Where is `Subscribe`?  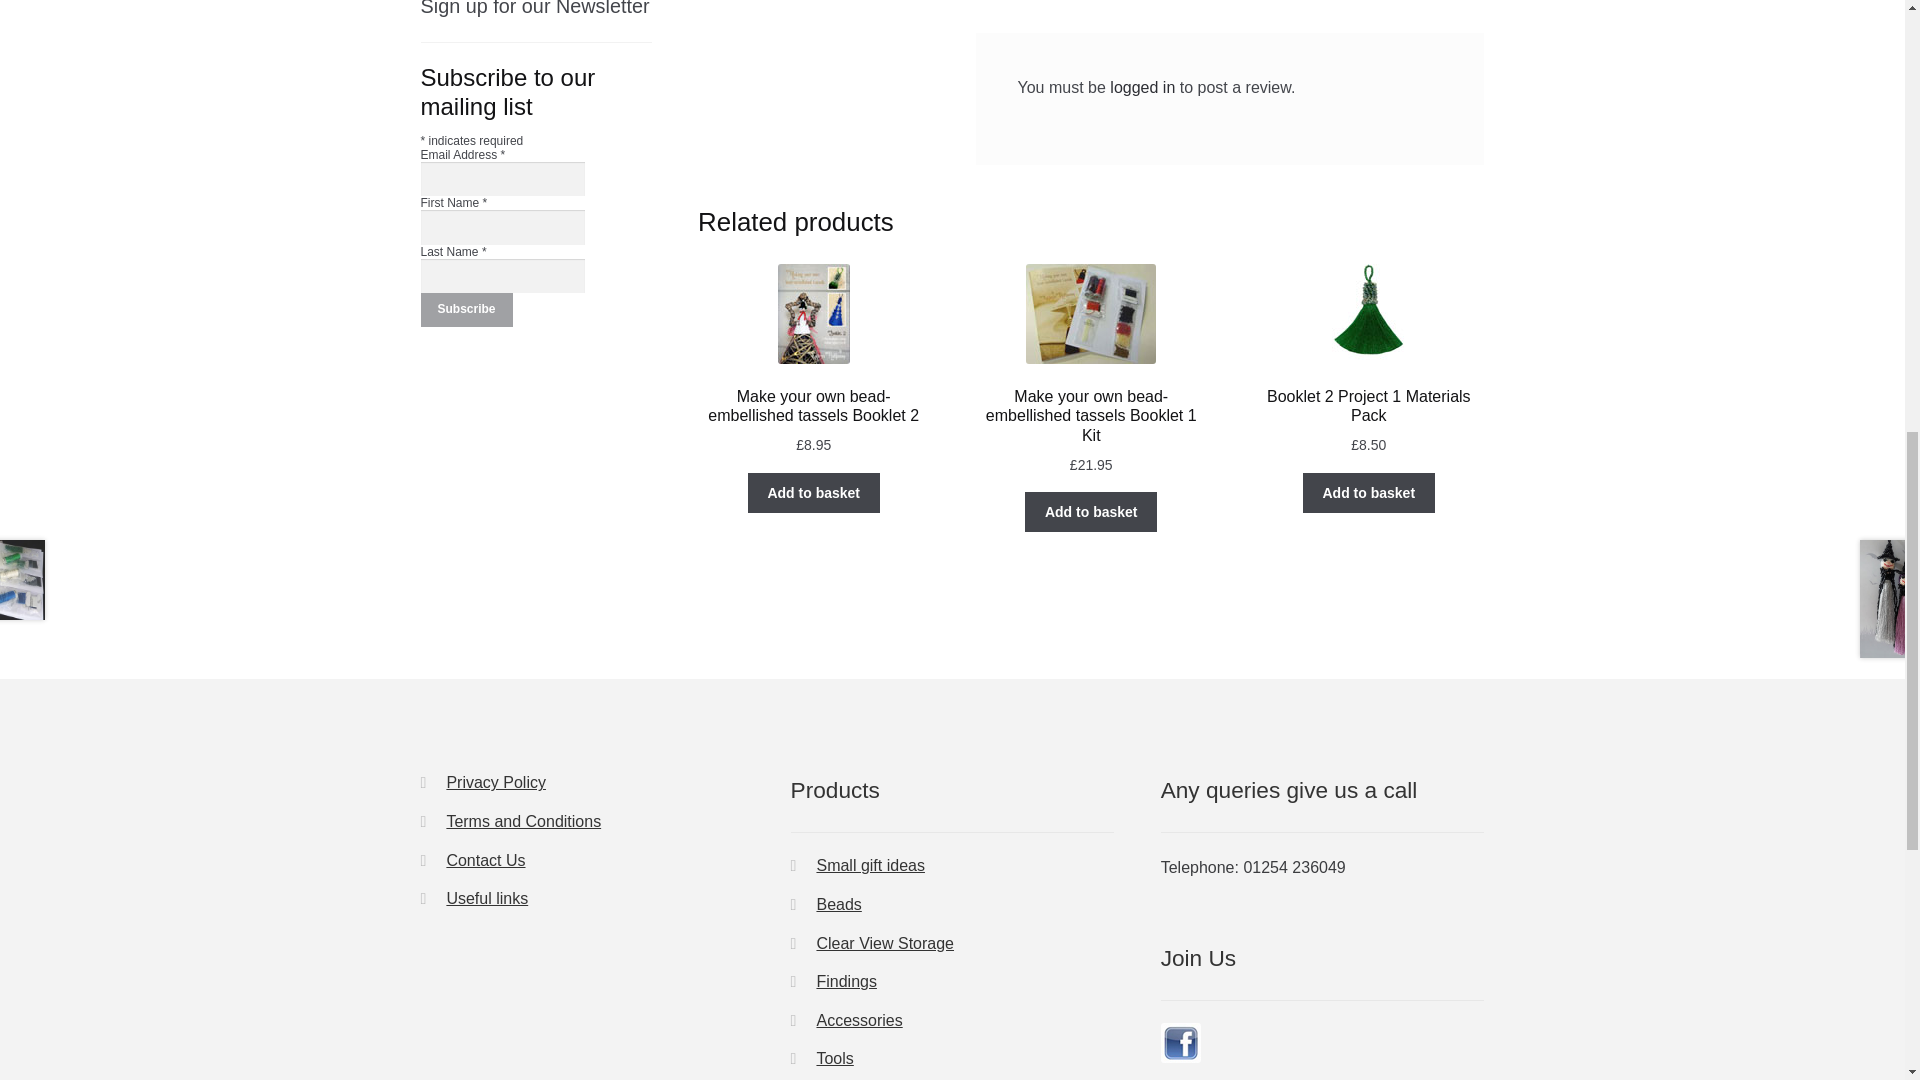
Subscribe is located at coordinates (466, 310).